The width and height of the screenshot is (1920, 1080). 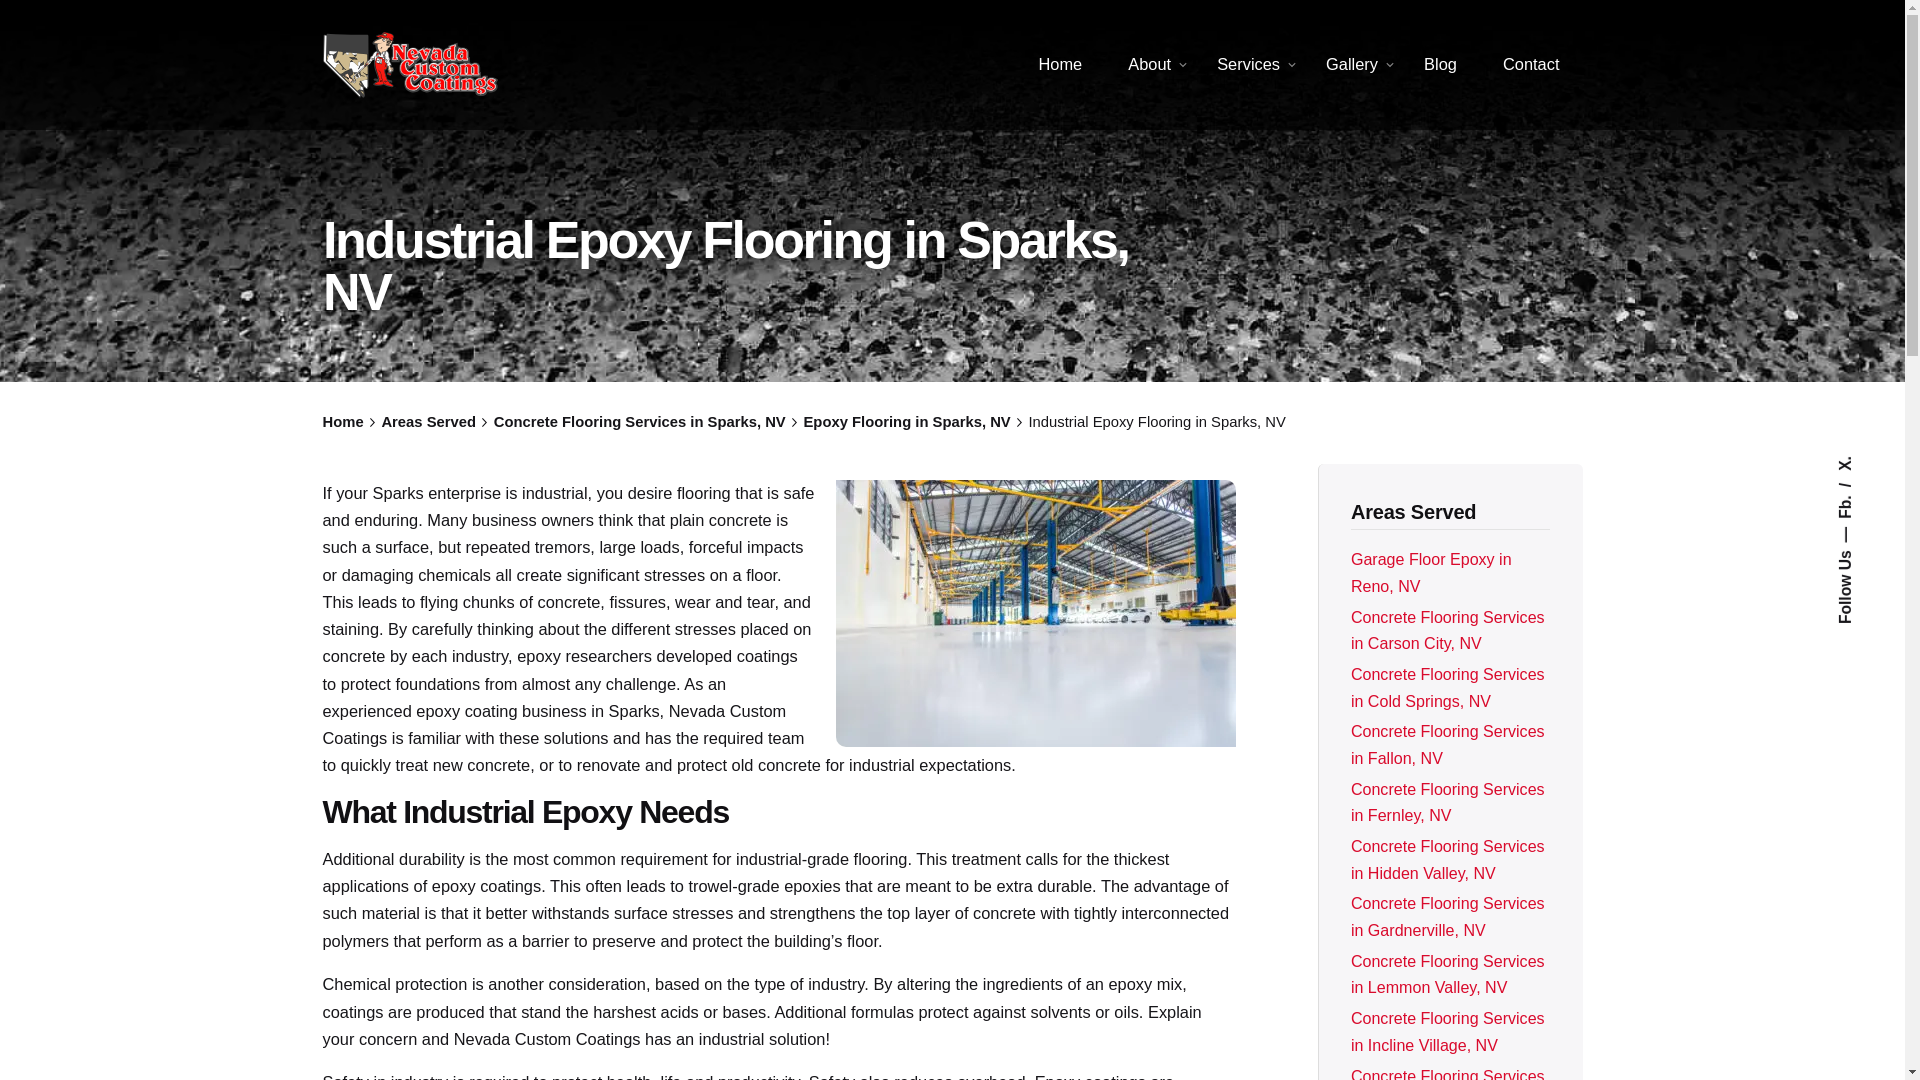 What do you see at coordinates (1352, 65) in the screenshot?
I see `Gallery` at bounding box center [1352, 65].